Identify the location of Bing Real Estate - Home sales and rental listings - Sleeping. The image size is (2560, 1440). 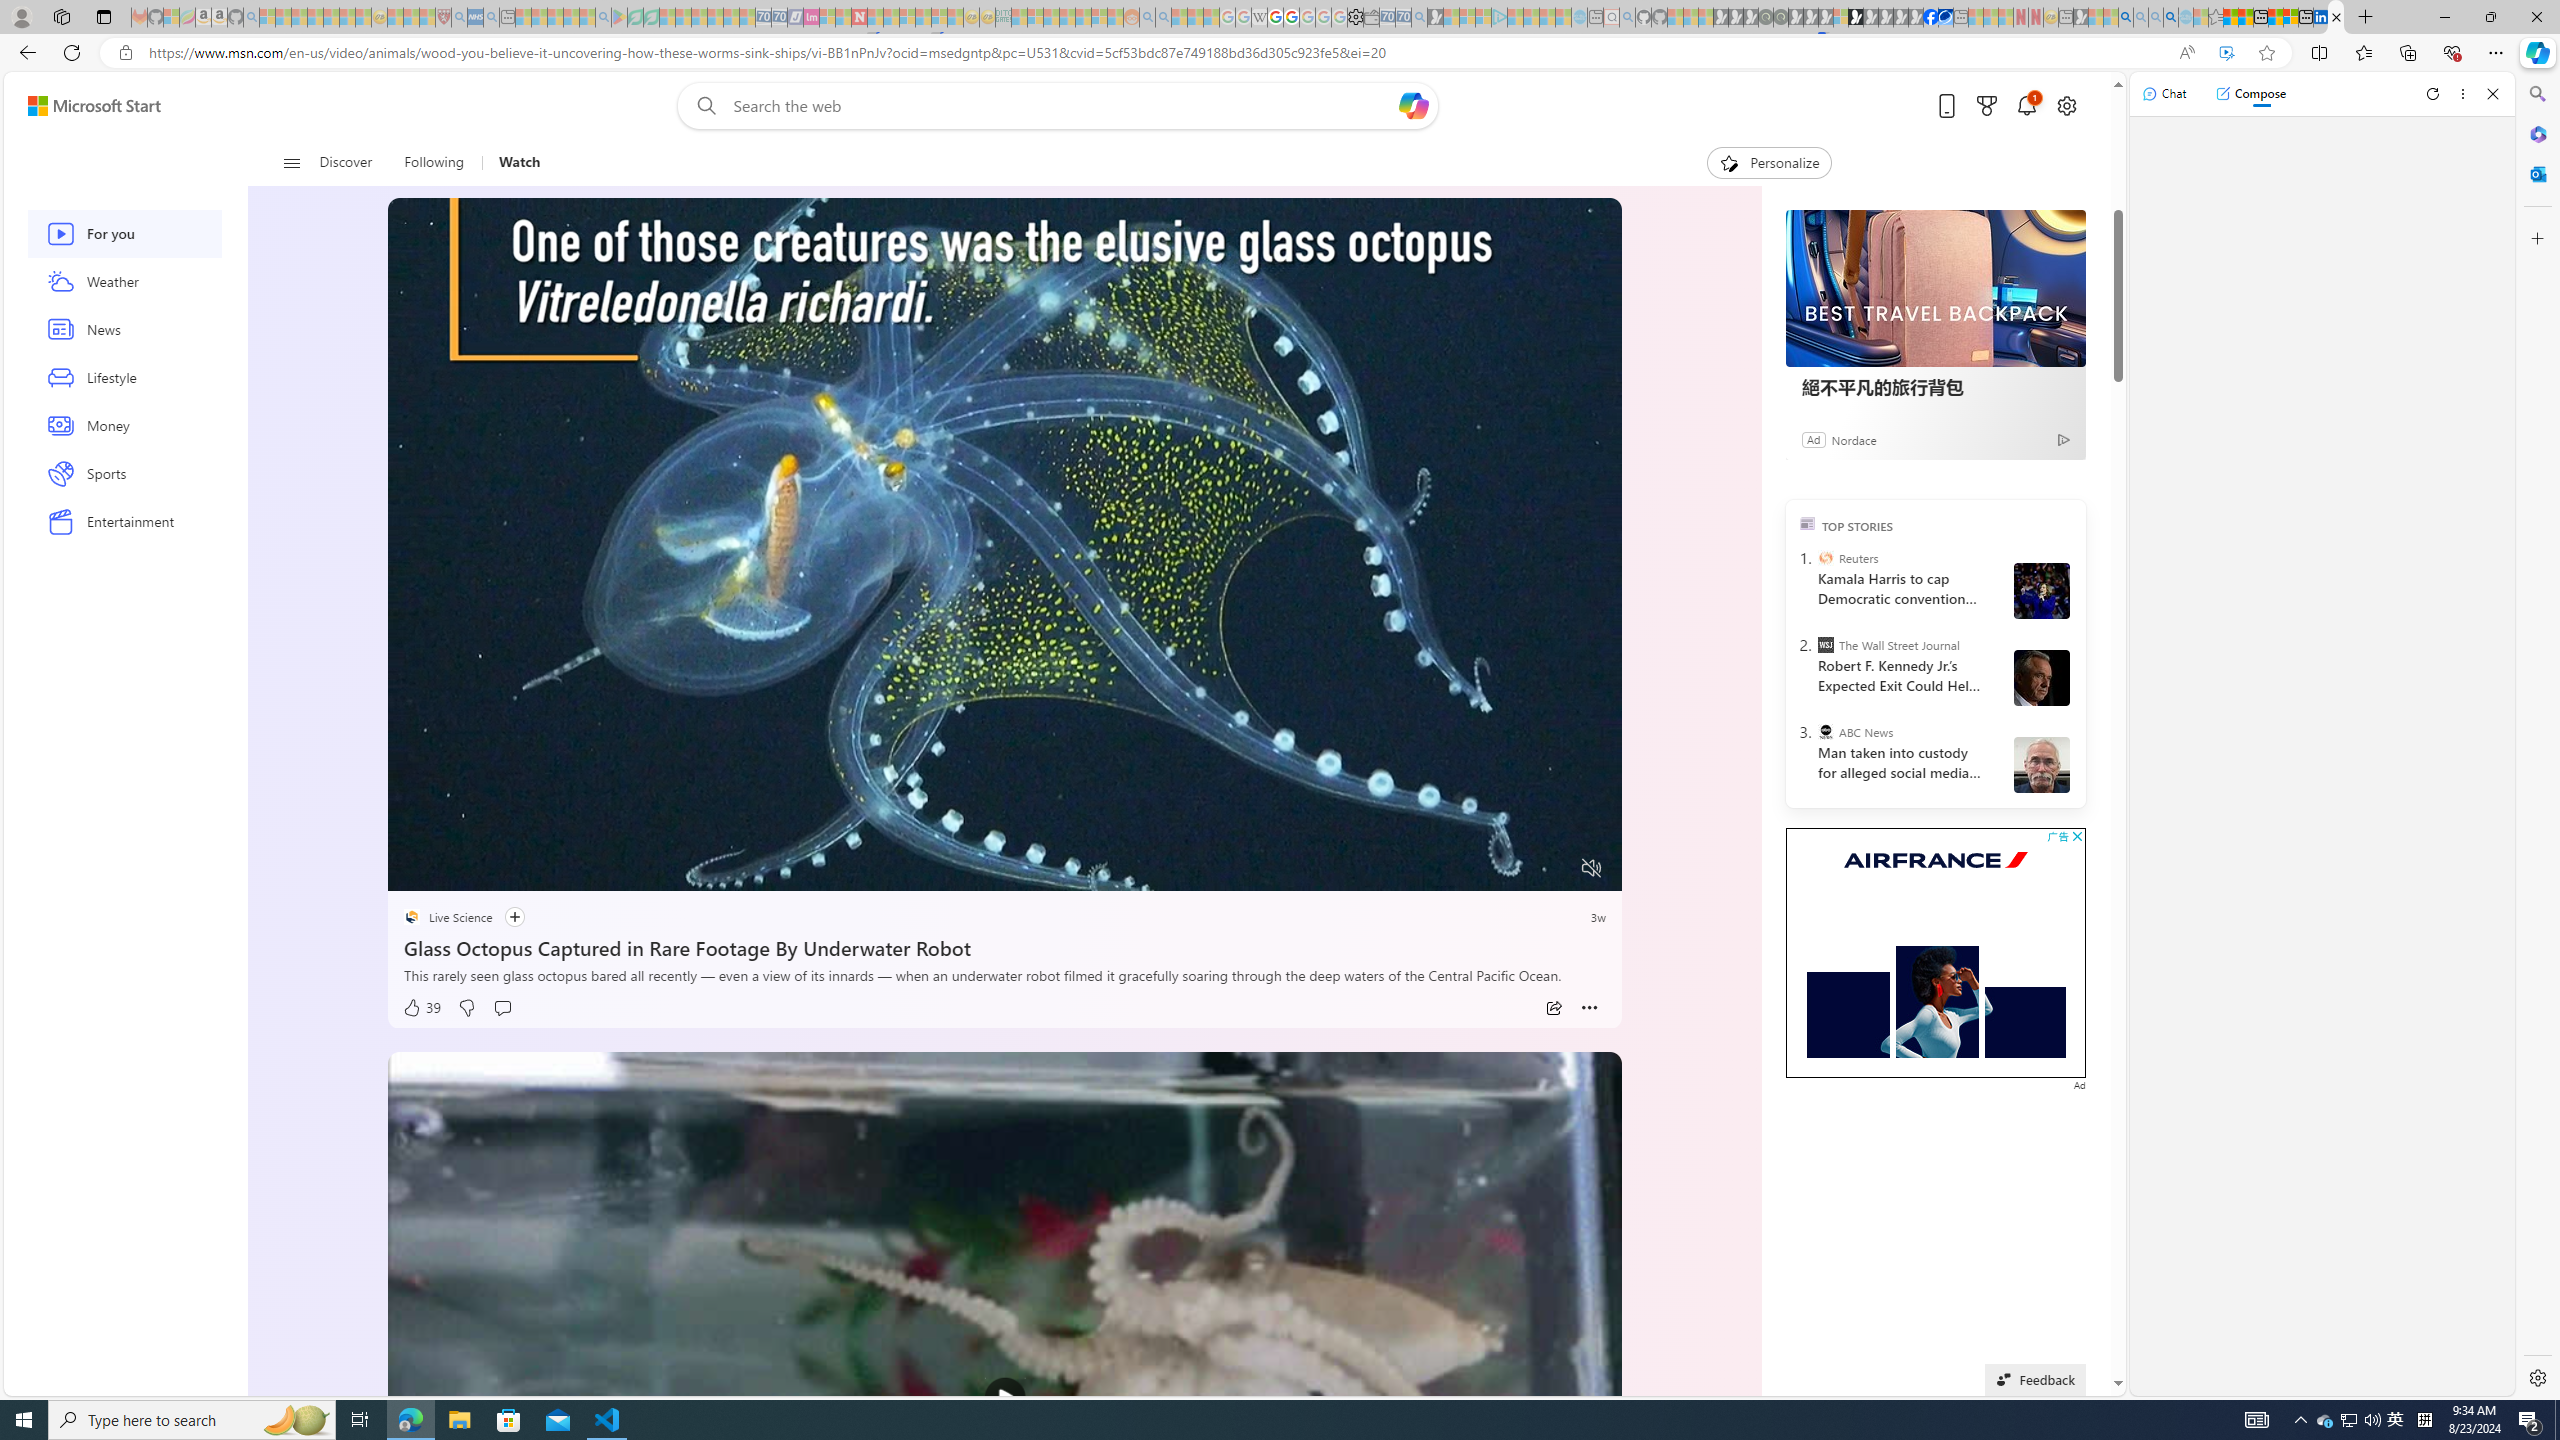
(1419, 17).